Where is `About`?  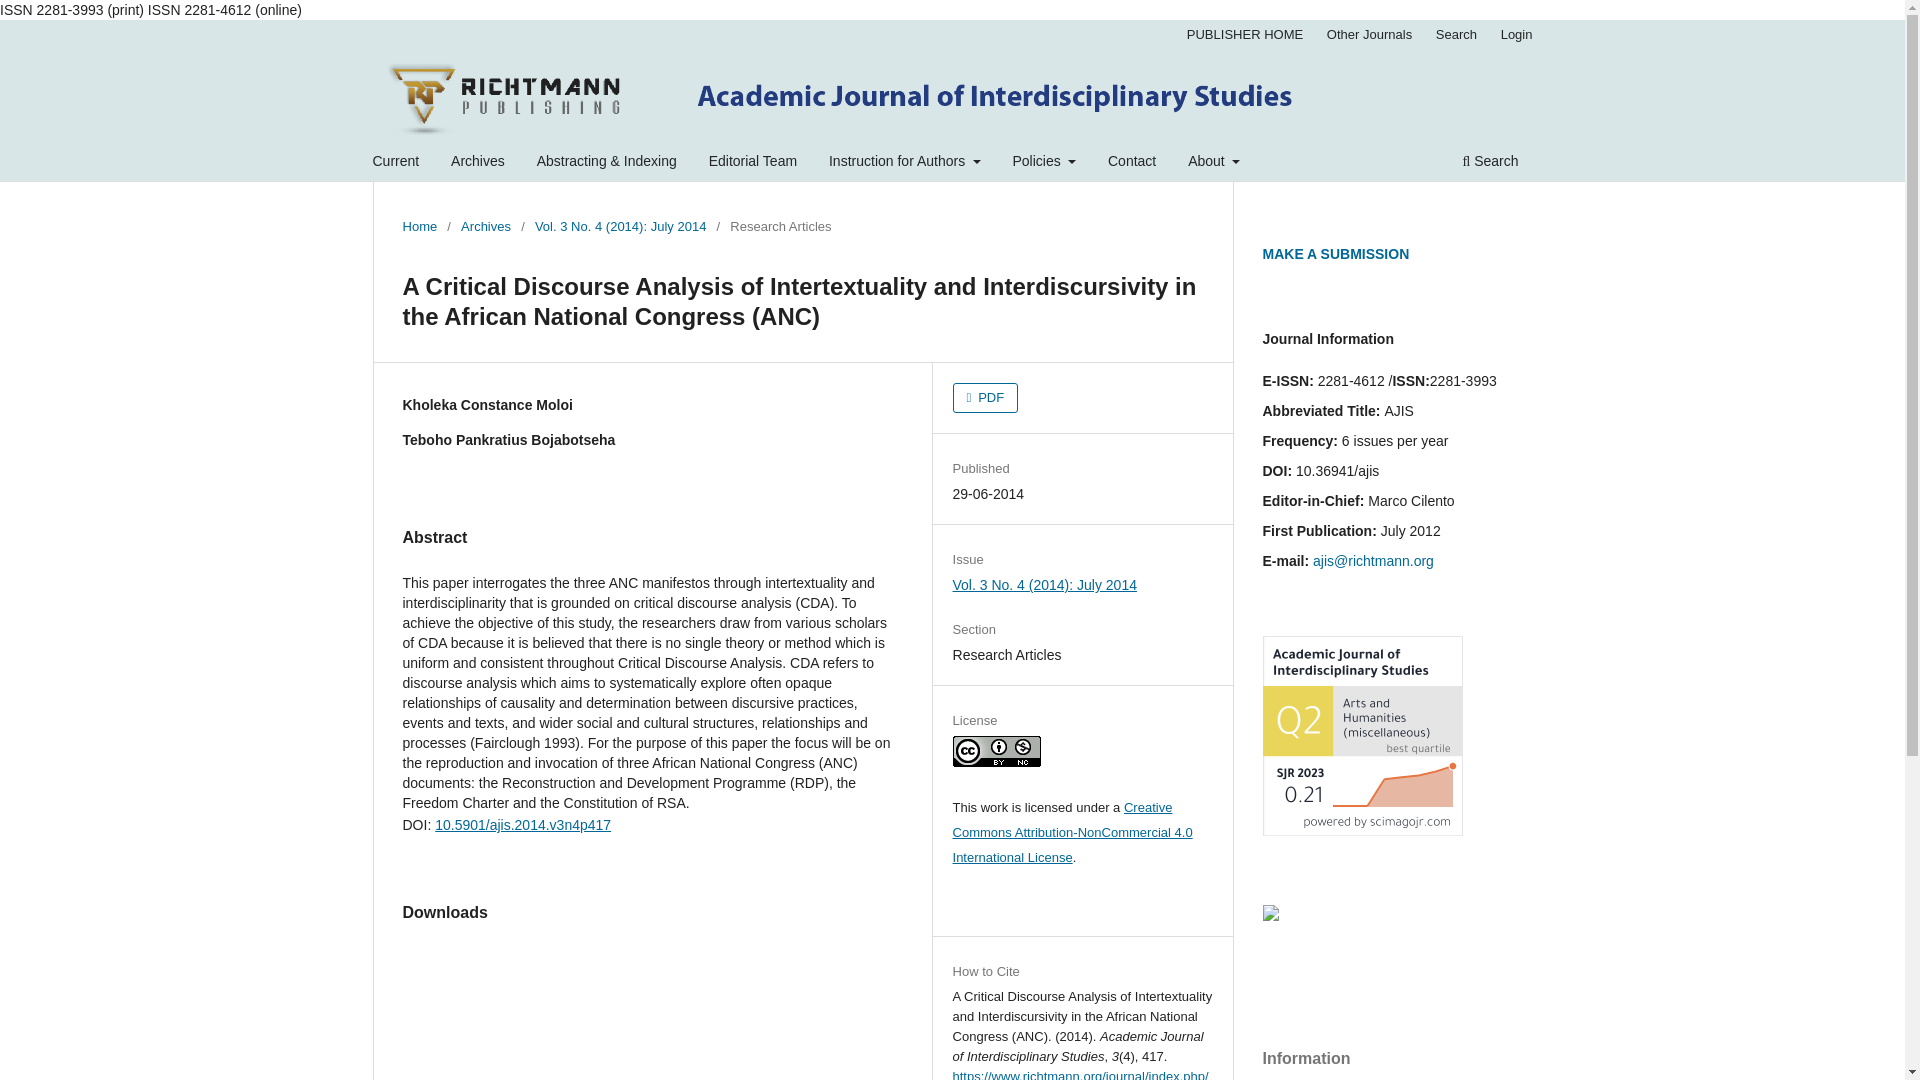
About is located at coordinates (1213, 163).